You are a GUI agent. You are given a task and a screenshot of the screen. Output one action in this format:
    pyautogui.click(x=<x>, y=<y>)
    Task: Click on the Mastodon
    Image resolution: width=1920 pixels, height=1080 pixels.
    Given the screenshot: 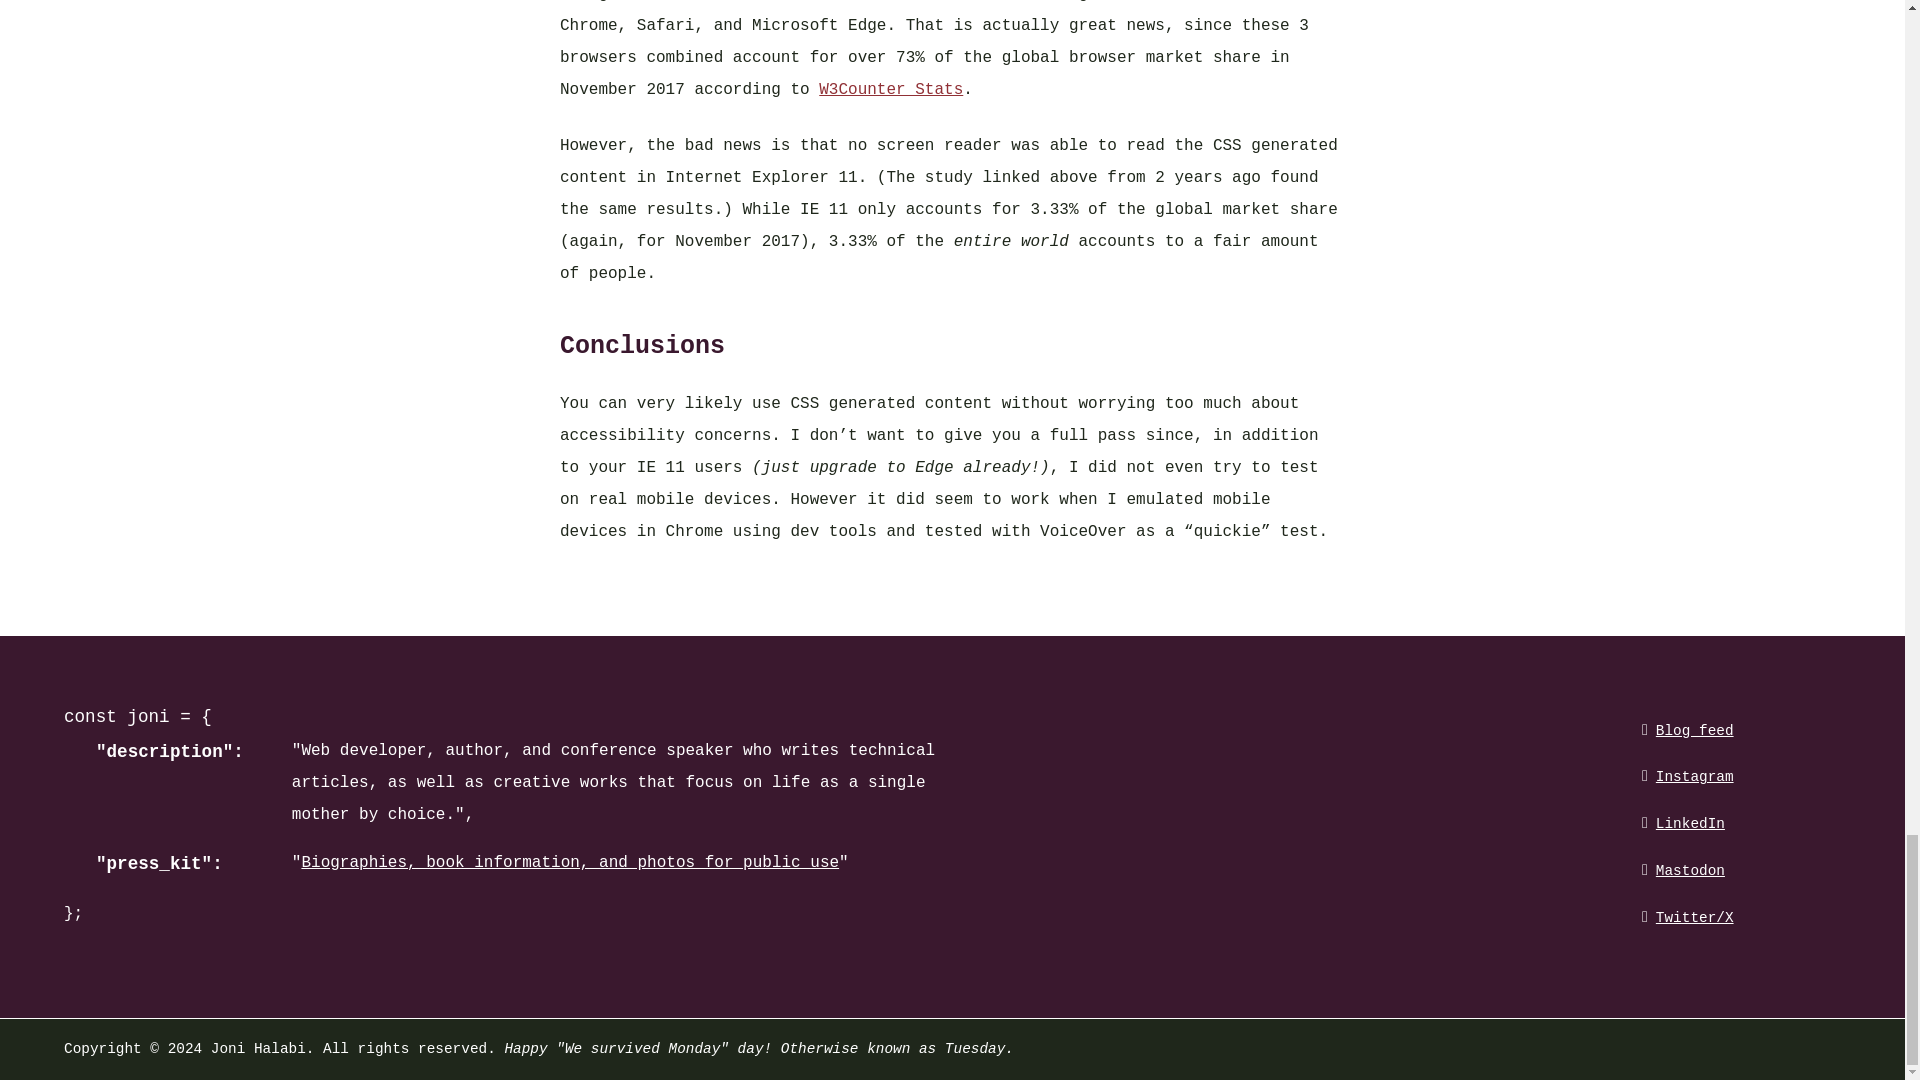 What is the action you would take?
    pyautogui.click(x=1696, y=868)
    